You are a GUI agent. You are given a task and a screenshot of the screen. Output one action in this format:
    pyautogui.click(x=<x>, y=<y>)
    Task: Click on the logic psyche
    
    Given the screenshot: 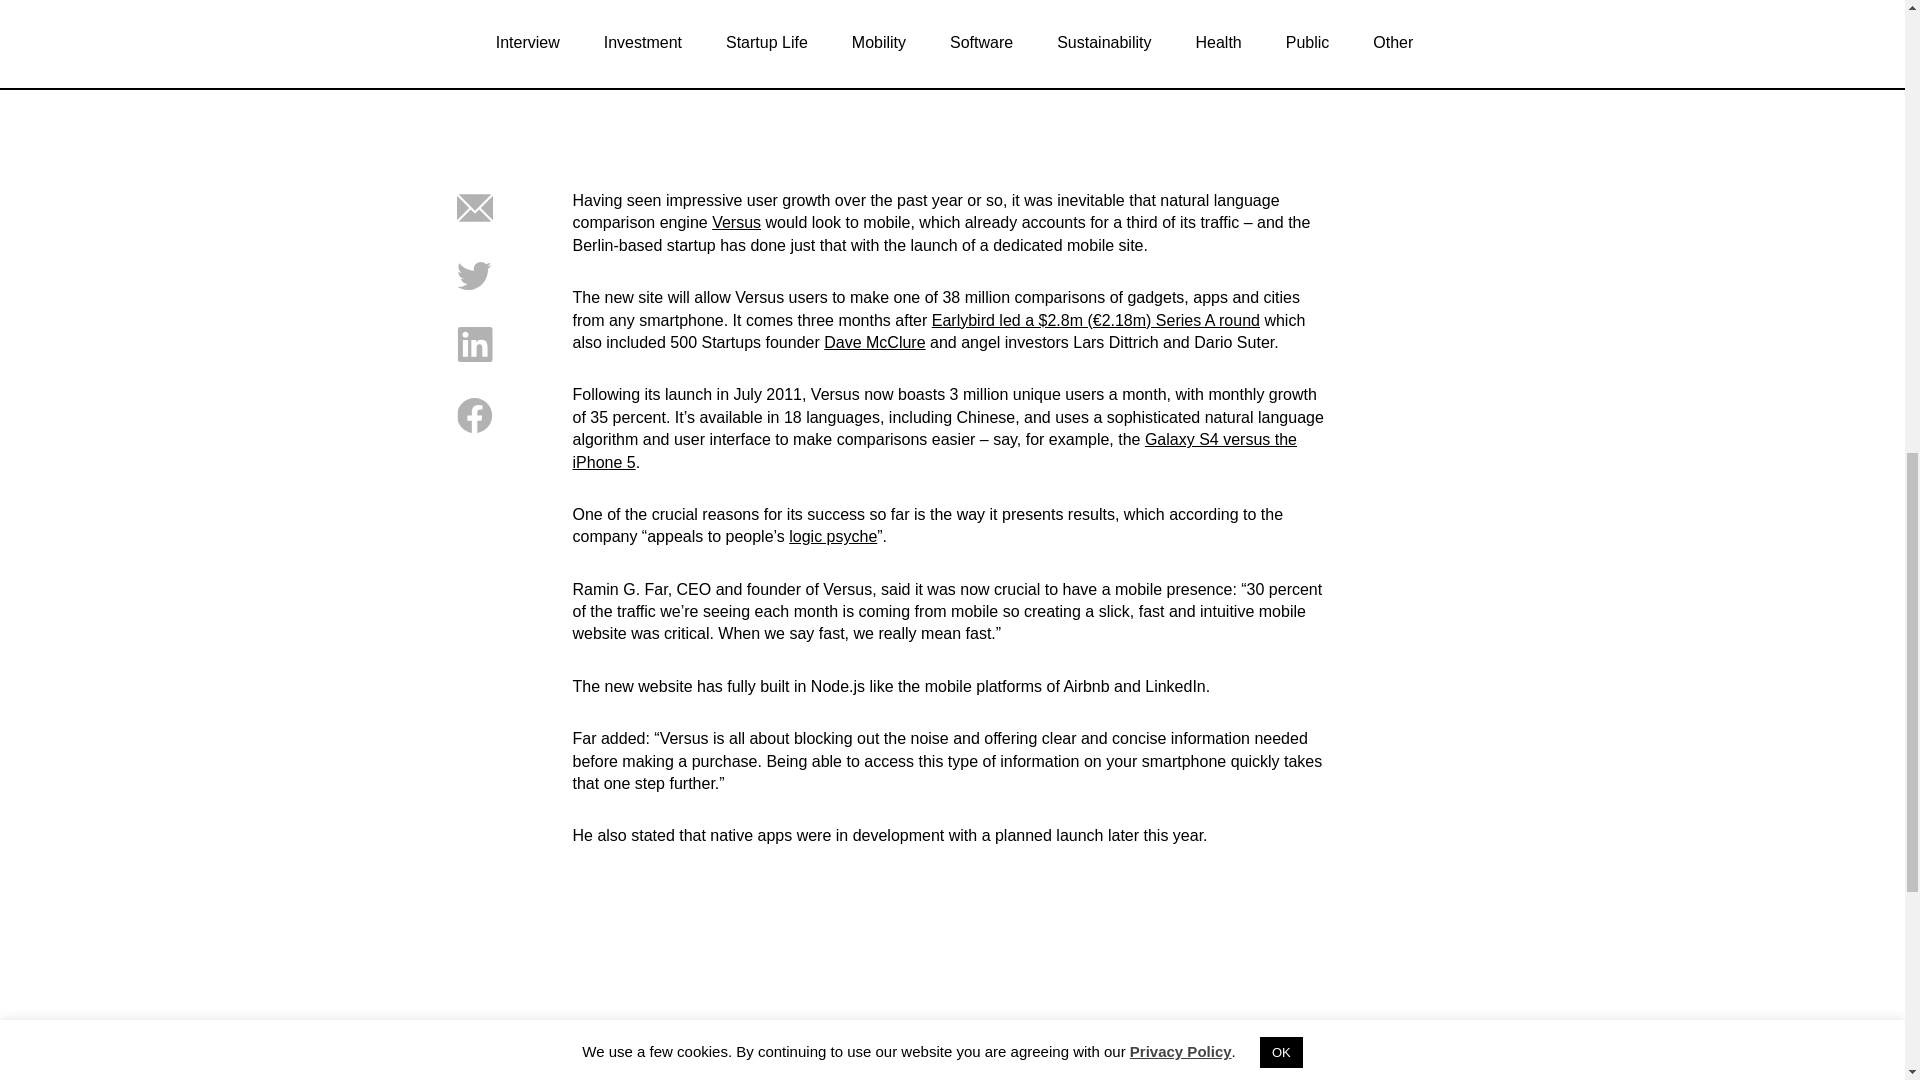 What is the action you would take?
    pyautogui.click(x=833, y=536)
    